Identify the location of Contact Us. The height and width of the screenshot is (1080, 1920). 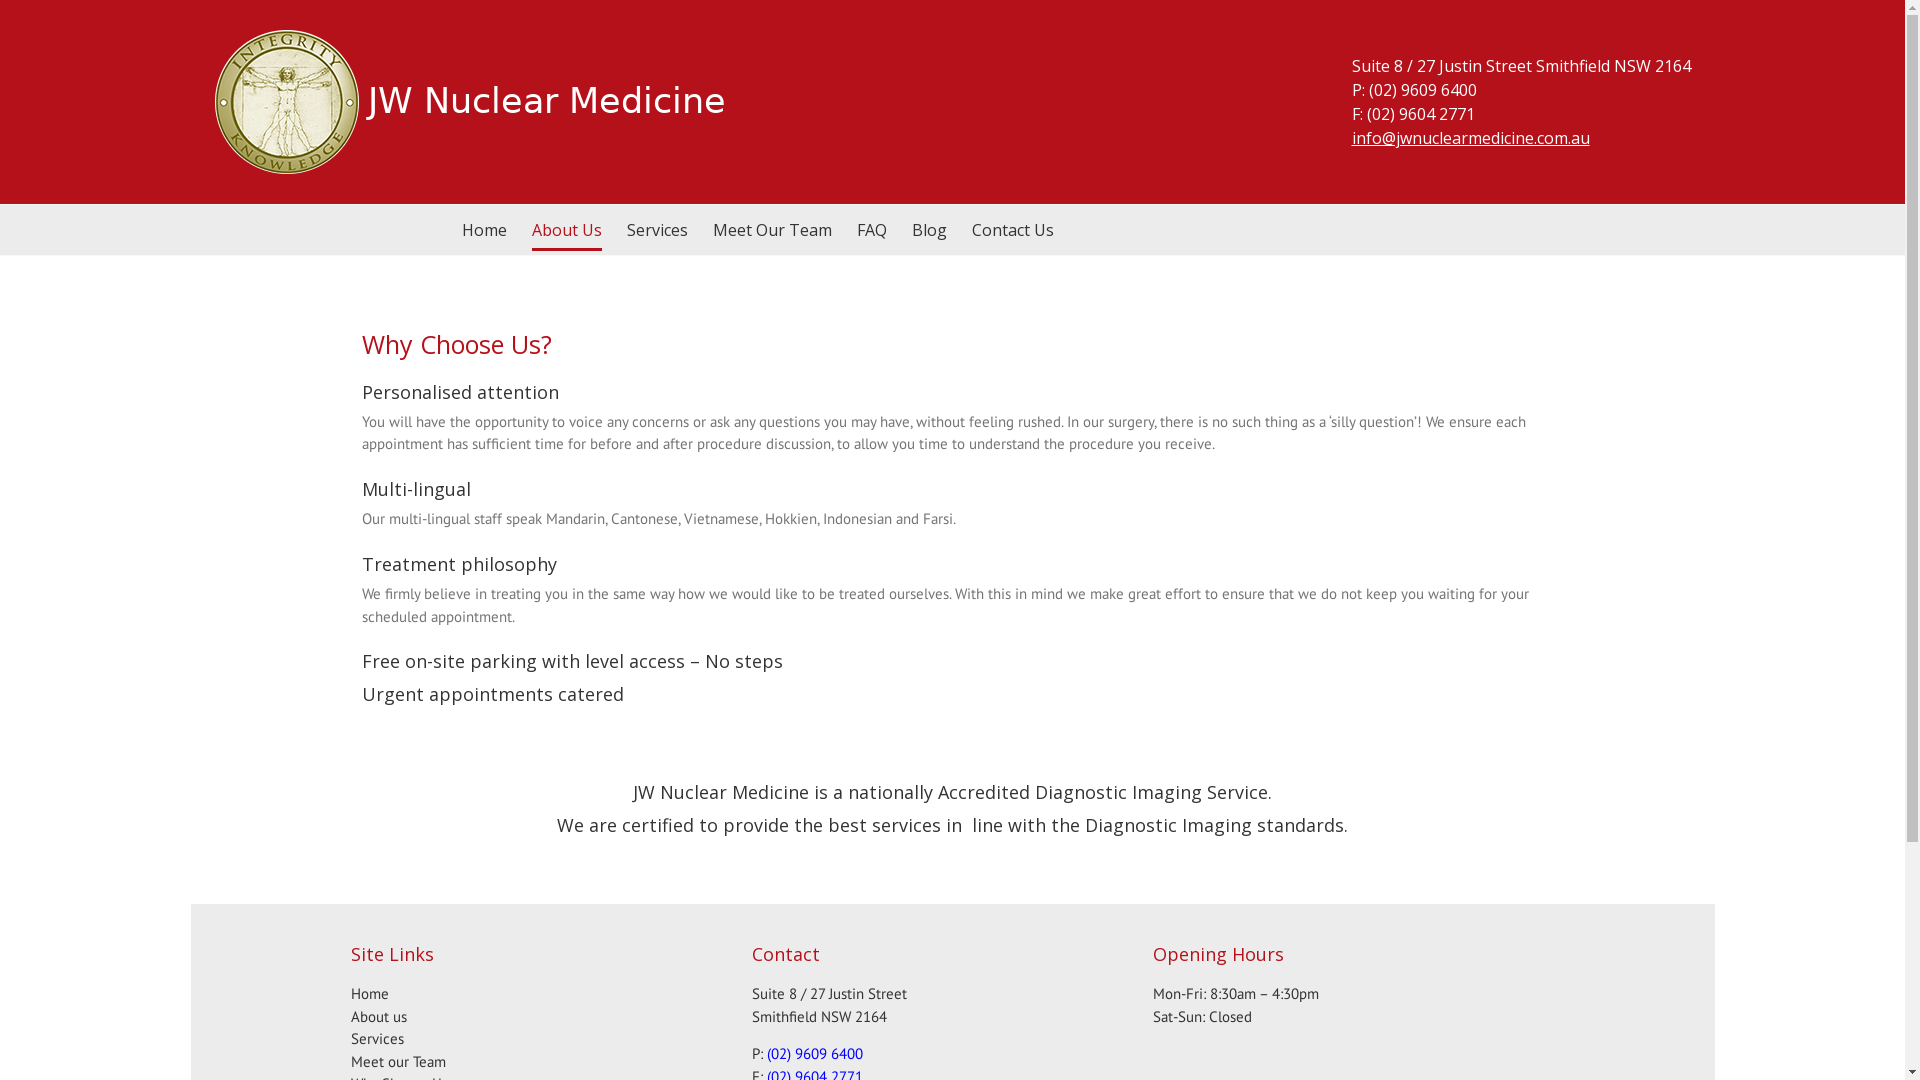
(1013, 230).